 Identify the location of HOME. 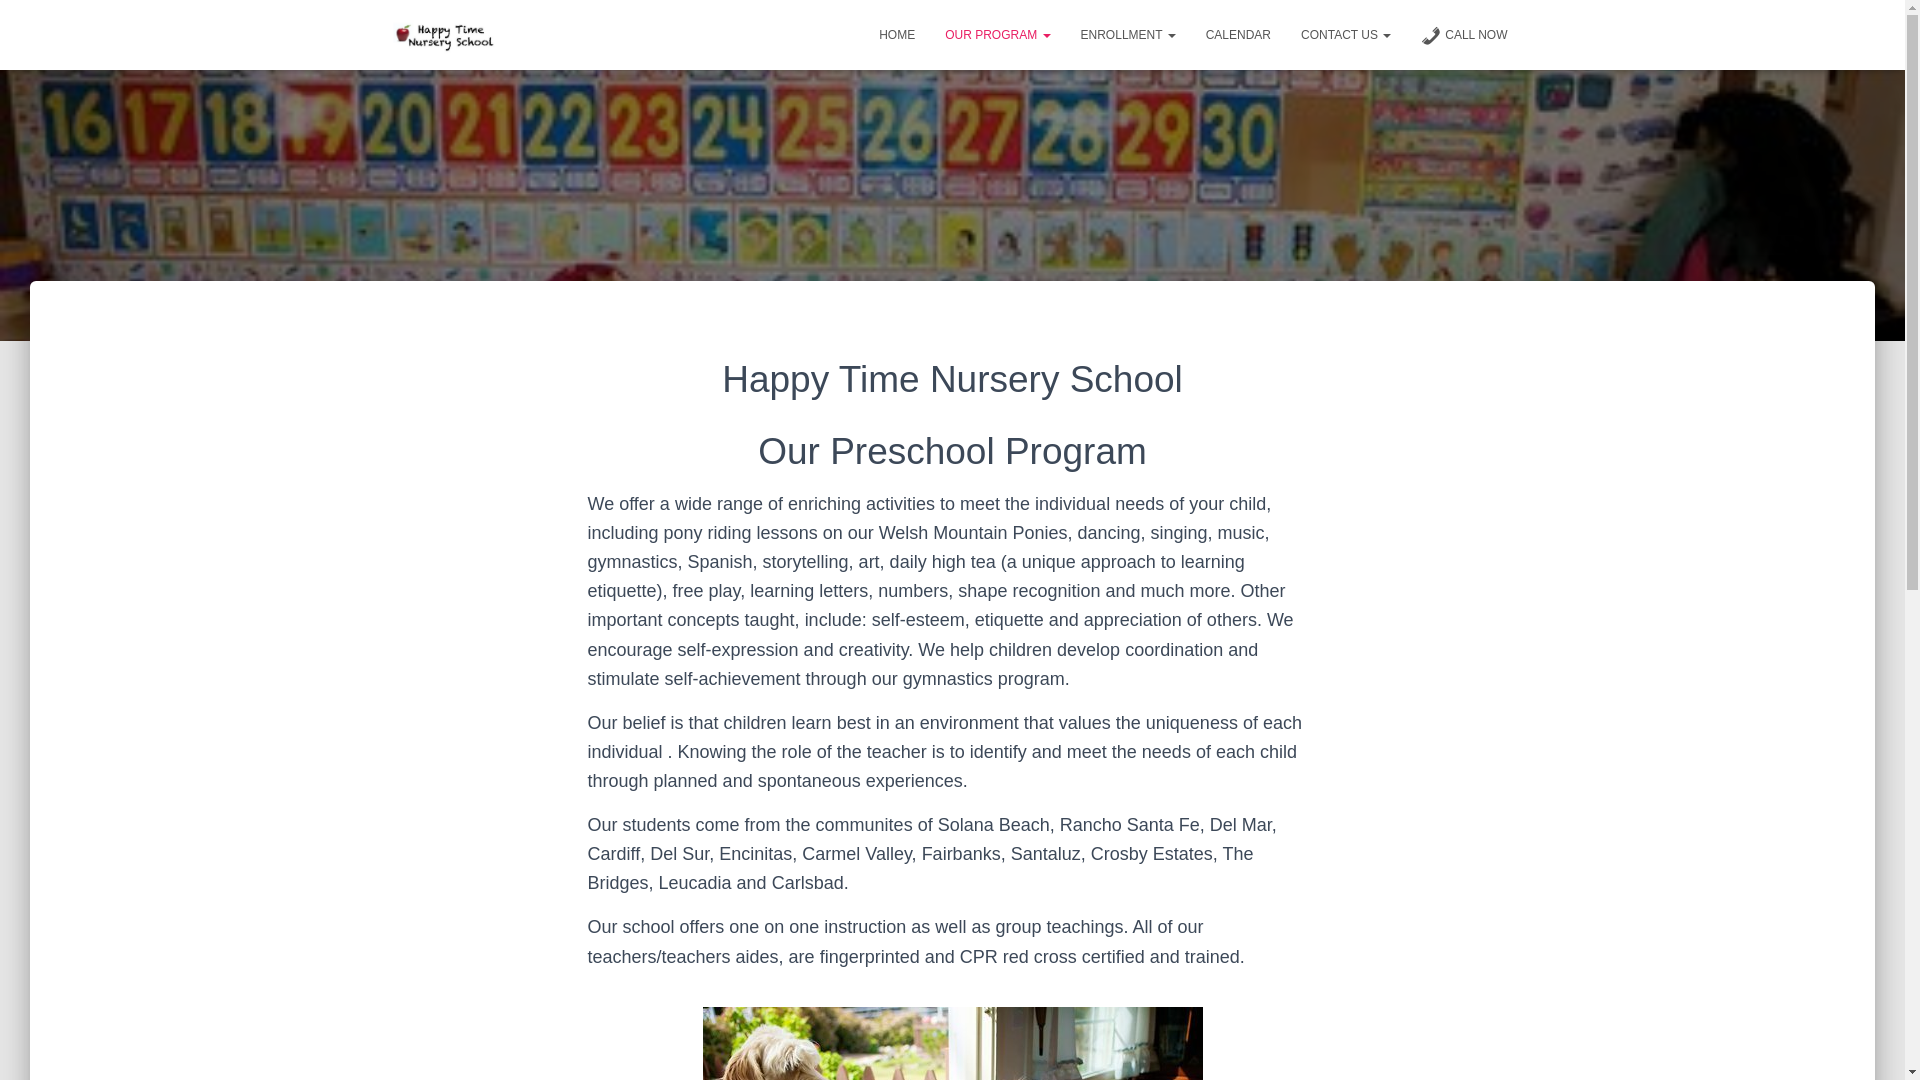
(896, 34).